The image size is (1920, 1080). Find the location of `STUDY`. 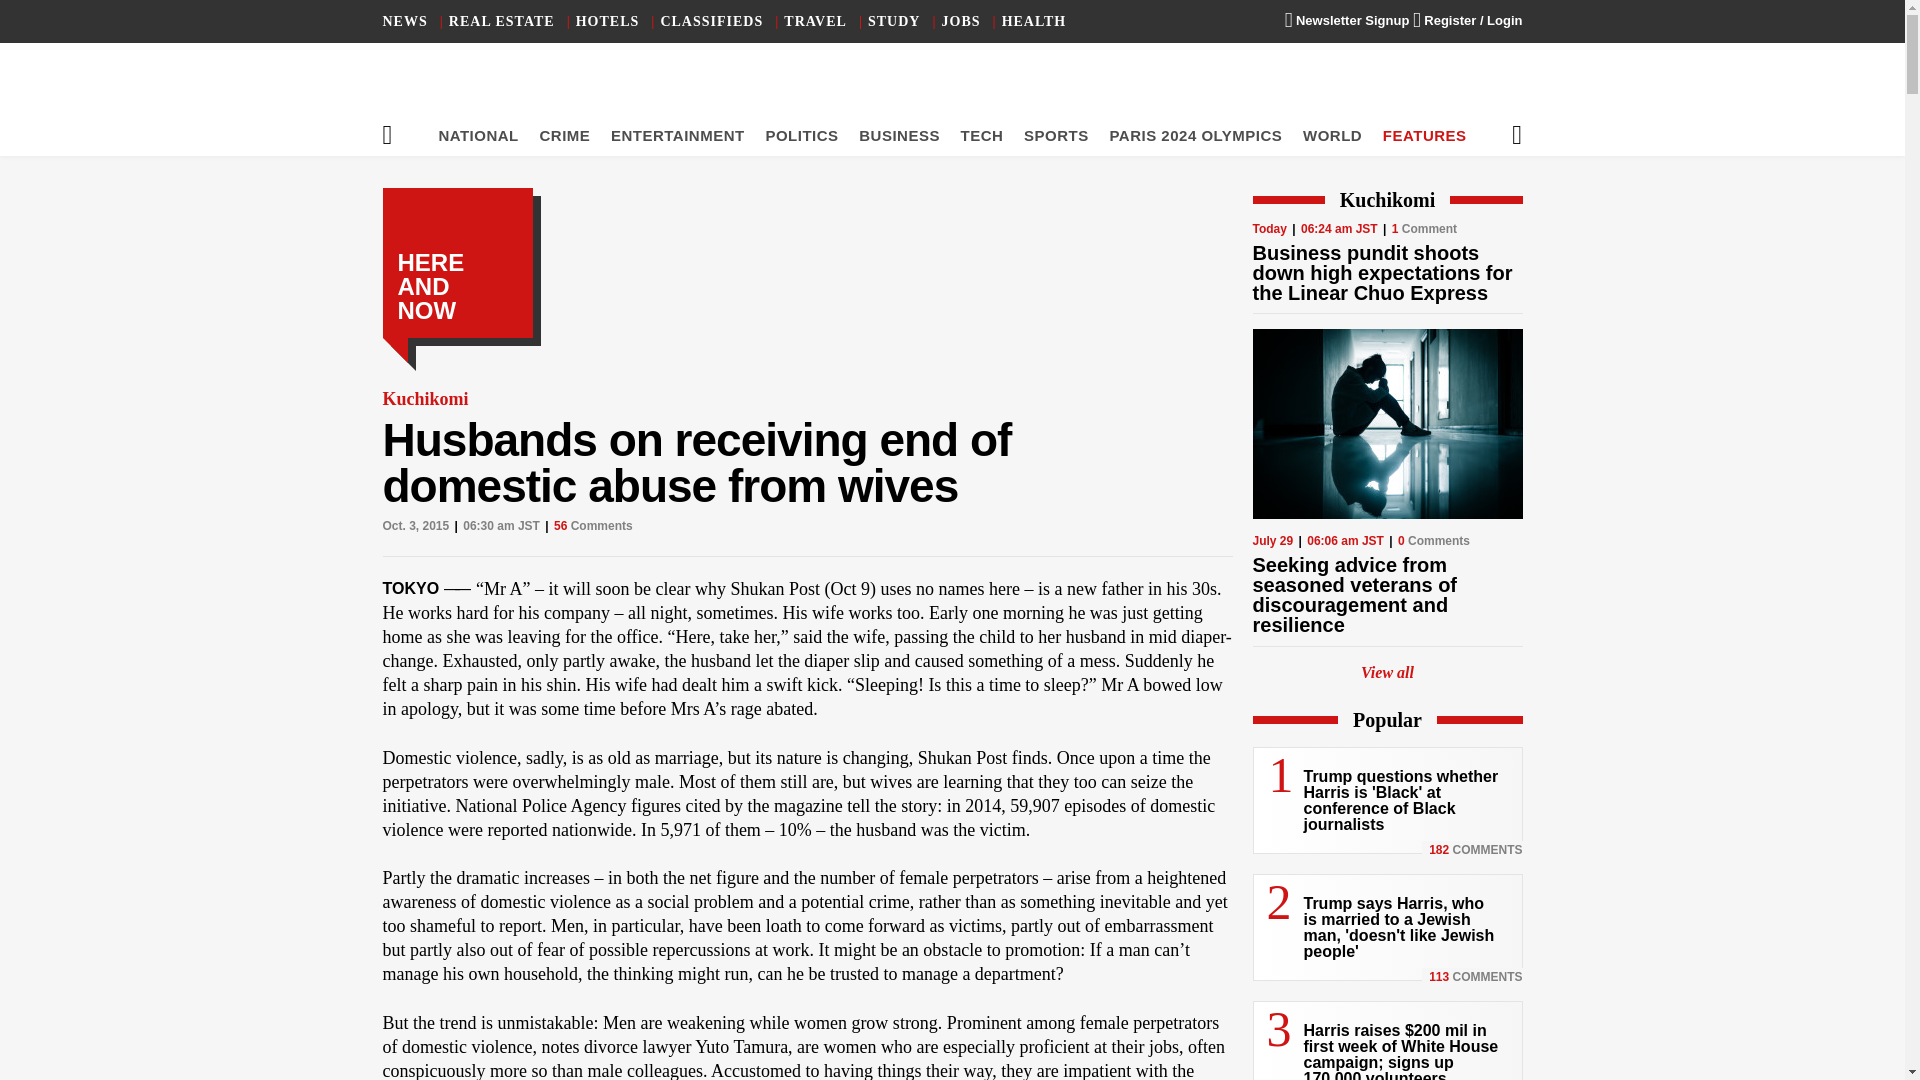

STUDY is located at coordinates (893, 22).